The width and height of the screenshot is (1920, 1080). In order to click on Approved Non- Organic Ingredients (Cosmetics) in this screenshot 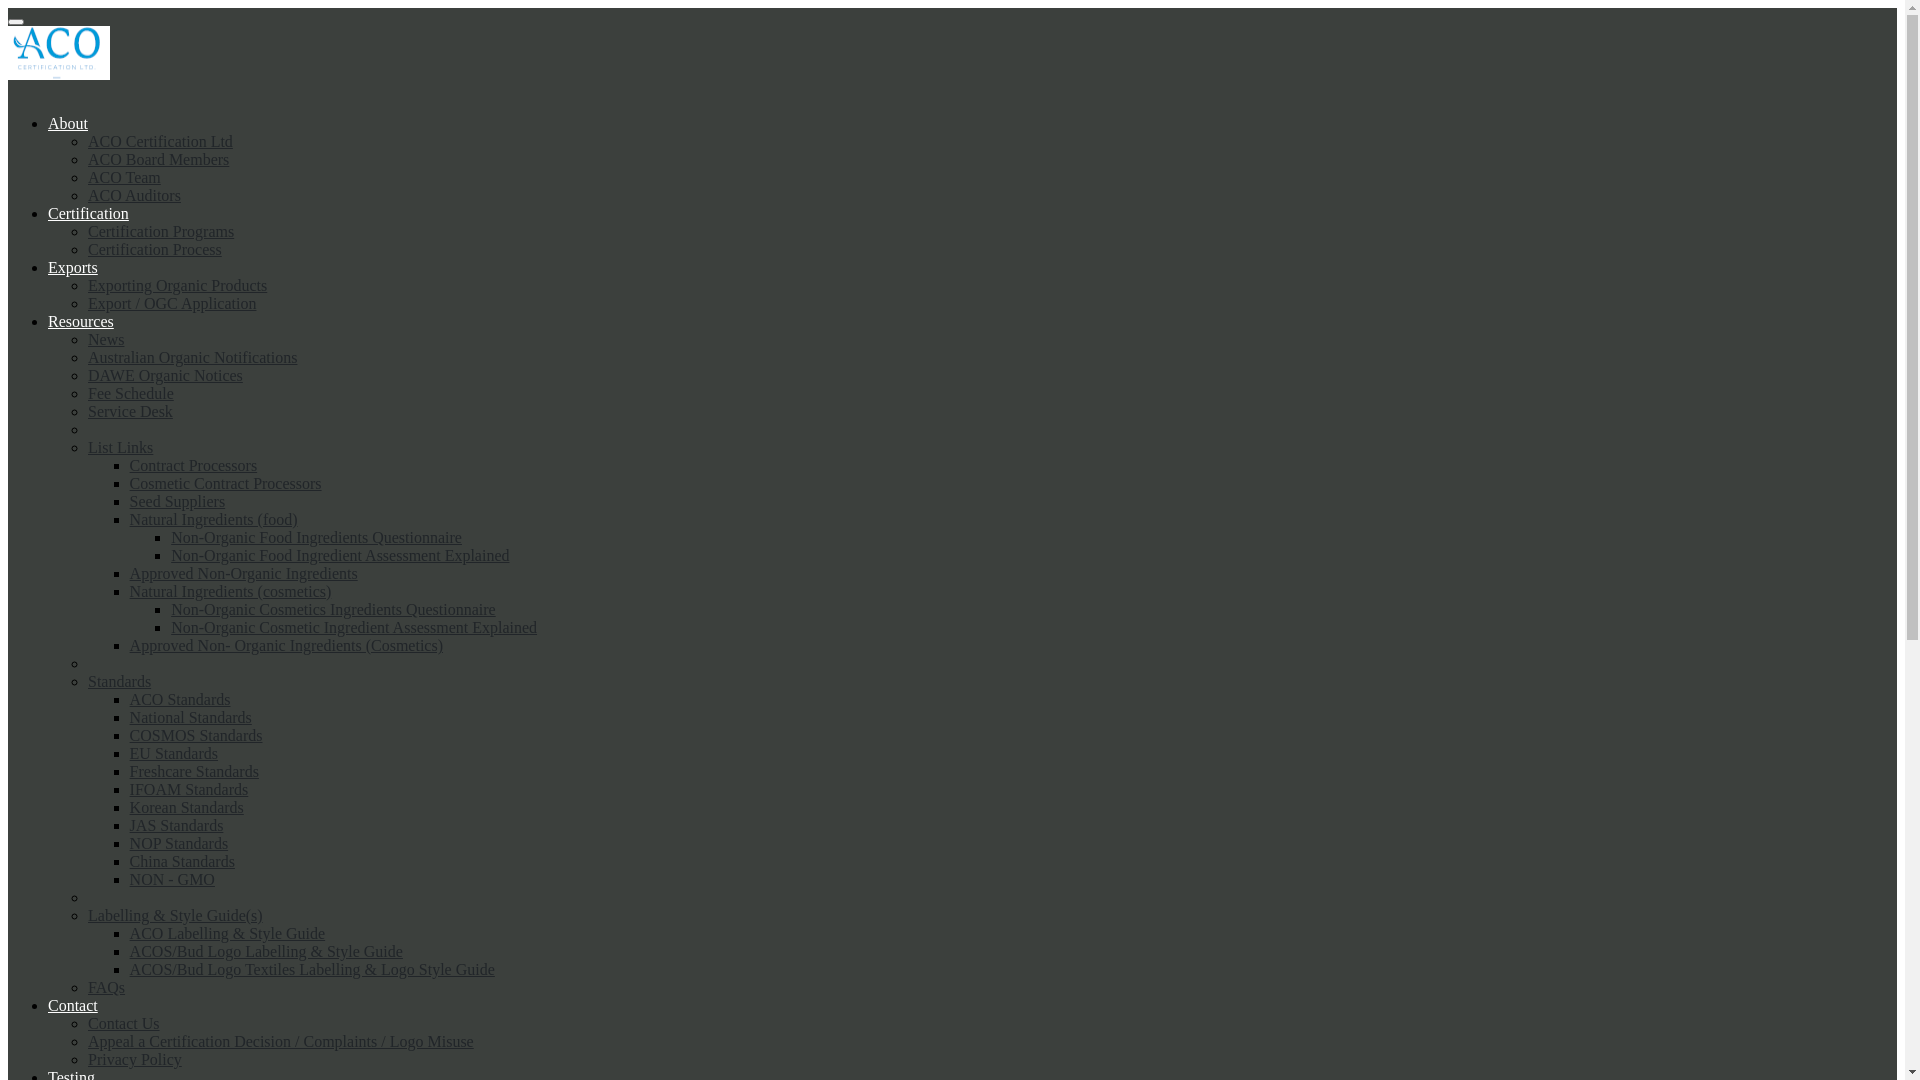, I will do `click(286, 646)`.